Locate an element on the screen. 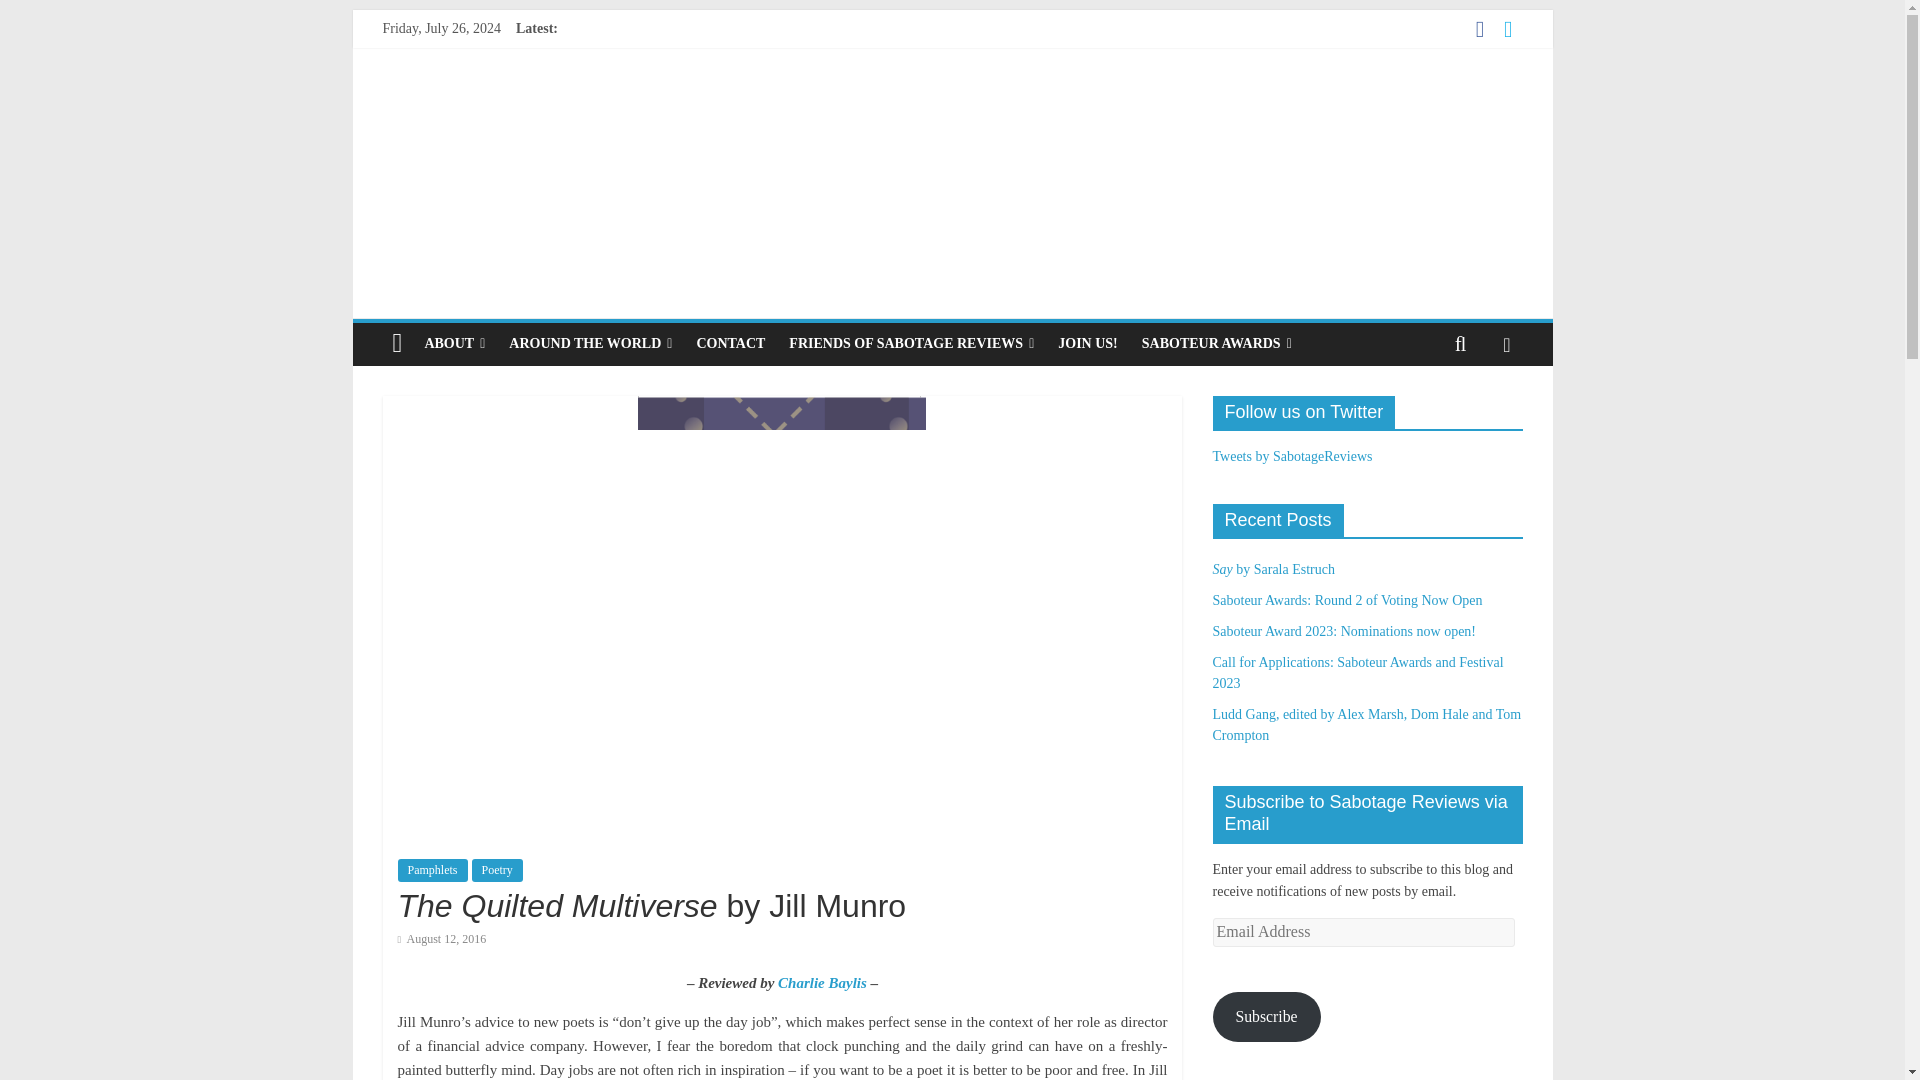 This screenshot has width=1920, height=1080. CONTACT is located at coordinates (730, 344).